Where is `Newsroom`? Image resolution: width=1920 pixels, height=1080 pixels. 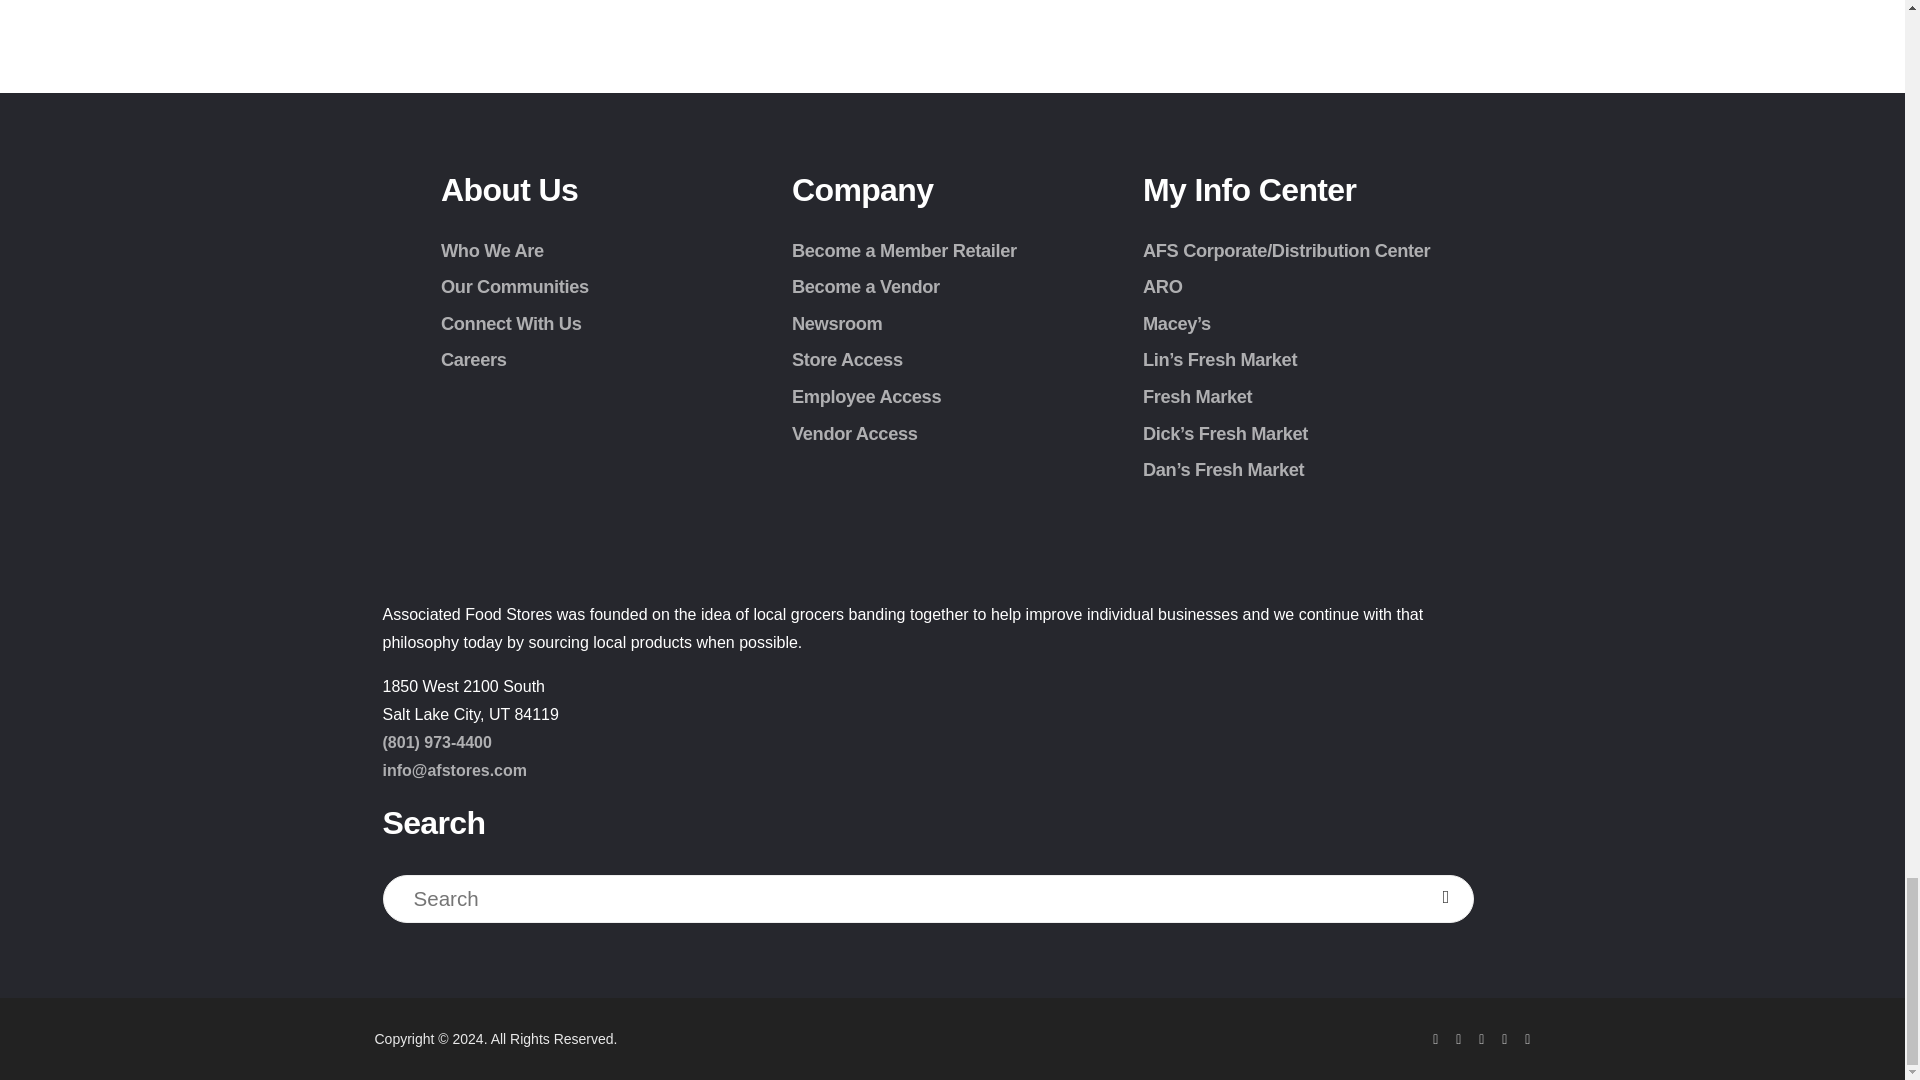
Newsroom is located at coordinates (836, 323).